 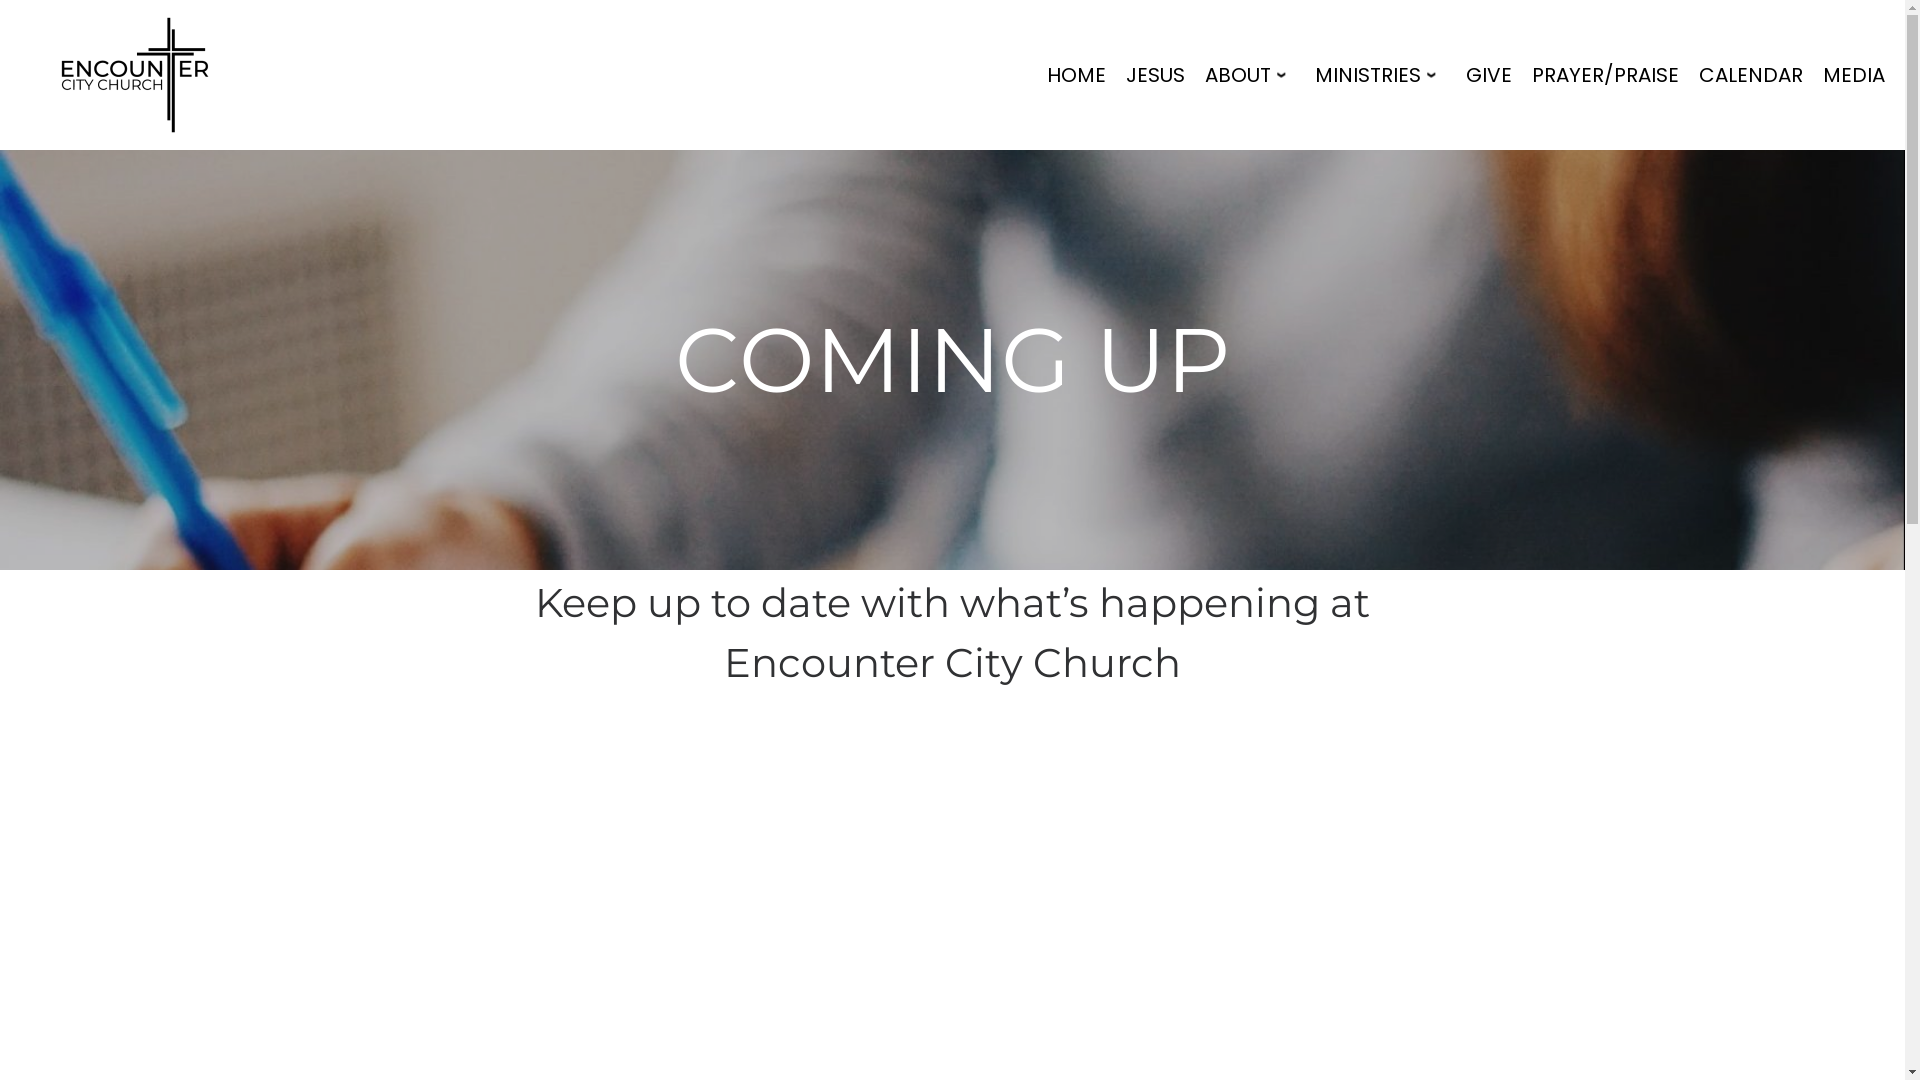 I want to click on MEDIA, so click(x=1854, y=75).